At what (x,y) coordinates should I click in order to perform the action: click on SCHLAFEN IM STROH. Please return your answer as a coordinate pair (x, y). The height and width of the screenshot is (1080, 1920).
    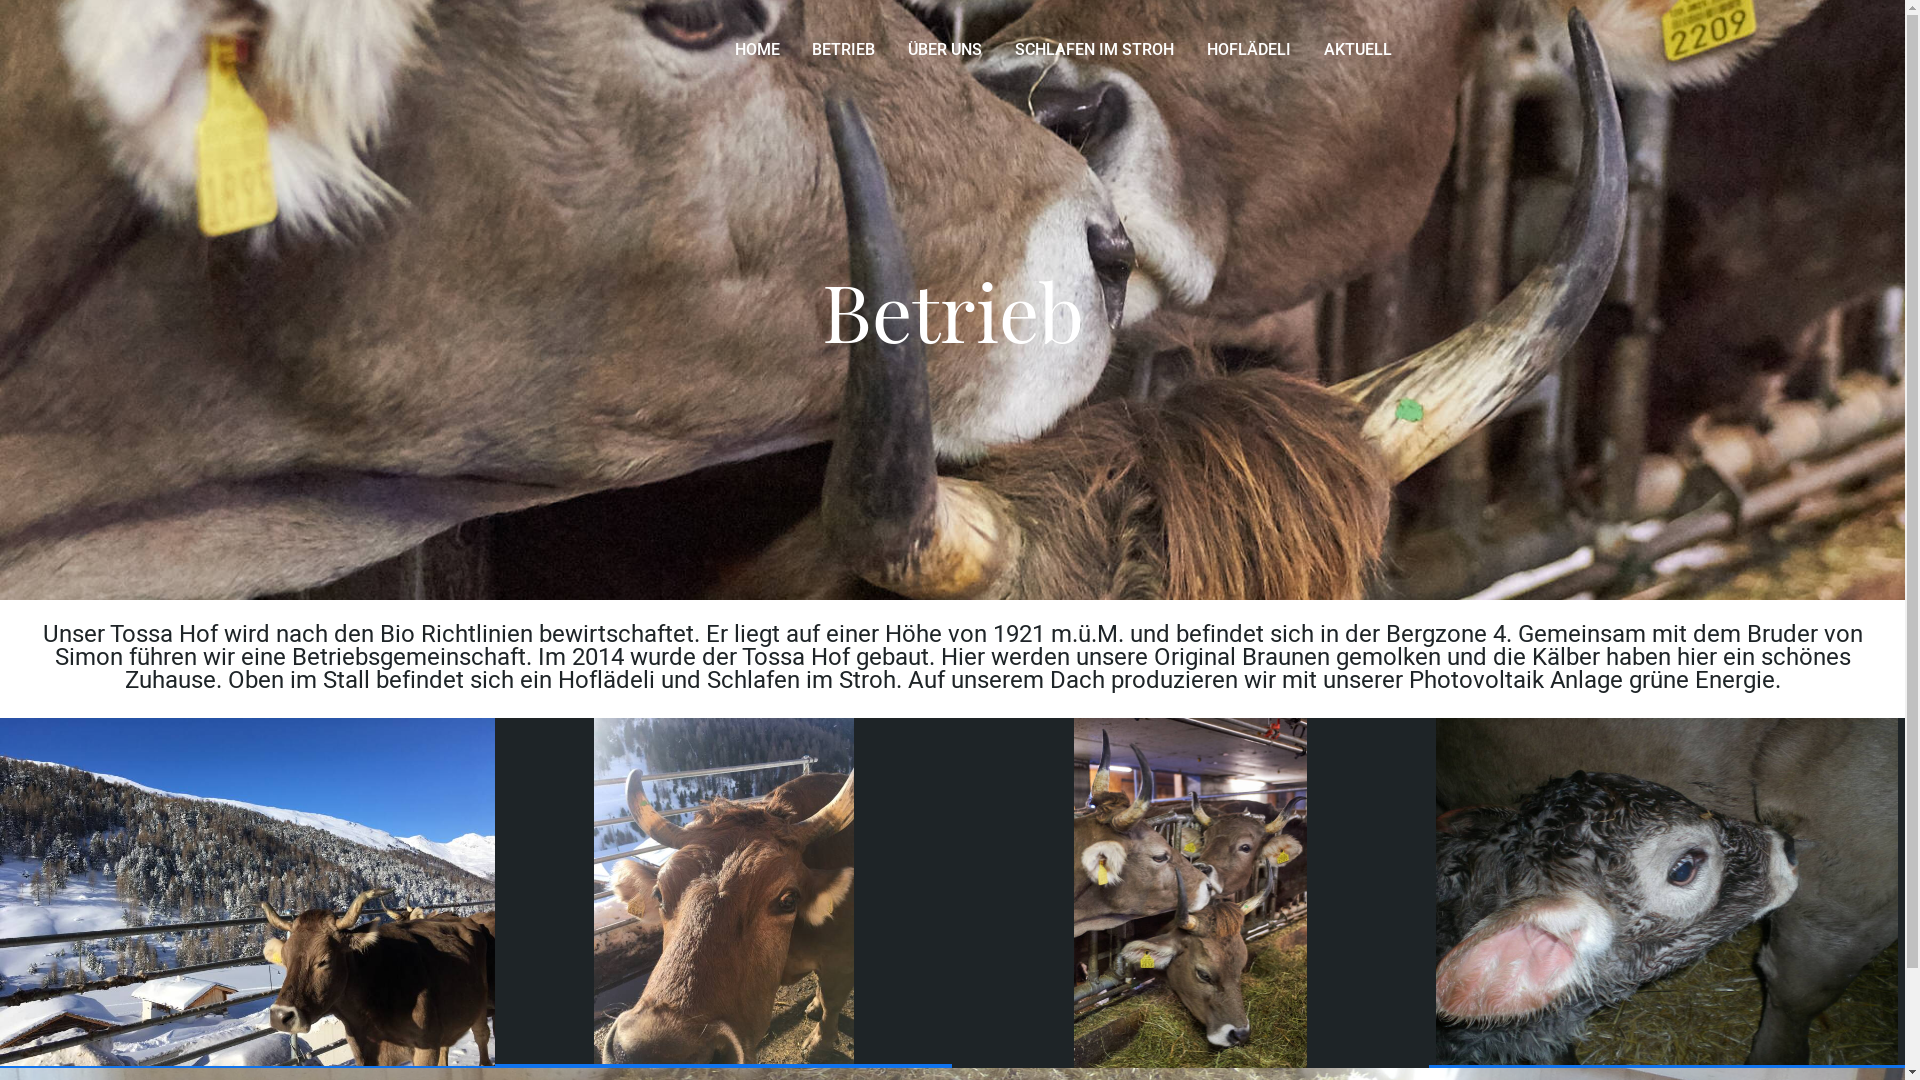
    Looking at the image, I should click on (1094, 51).